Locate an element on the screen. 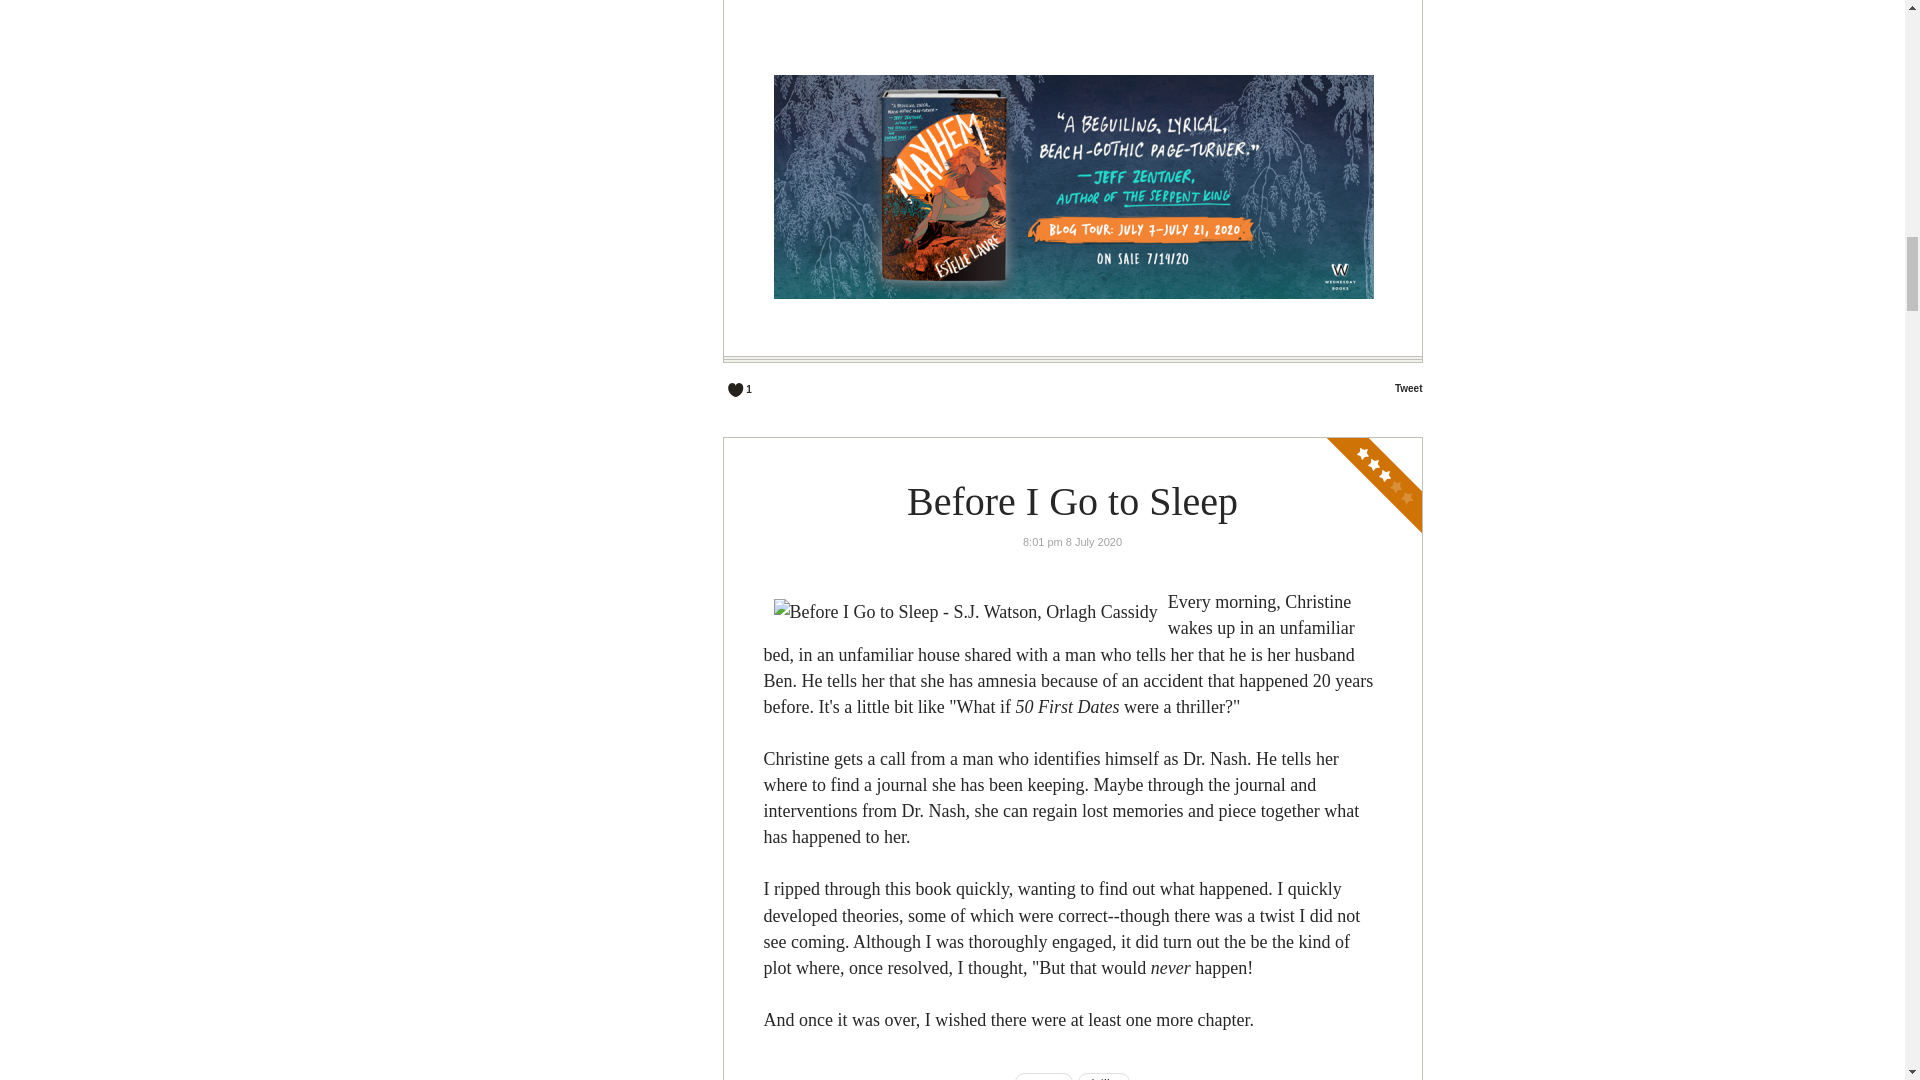  8:01 pm 8 July 2020 is located at coordinates (1072, 541).